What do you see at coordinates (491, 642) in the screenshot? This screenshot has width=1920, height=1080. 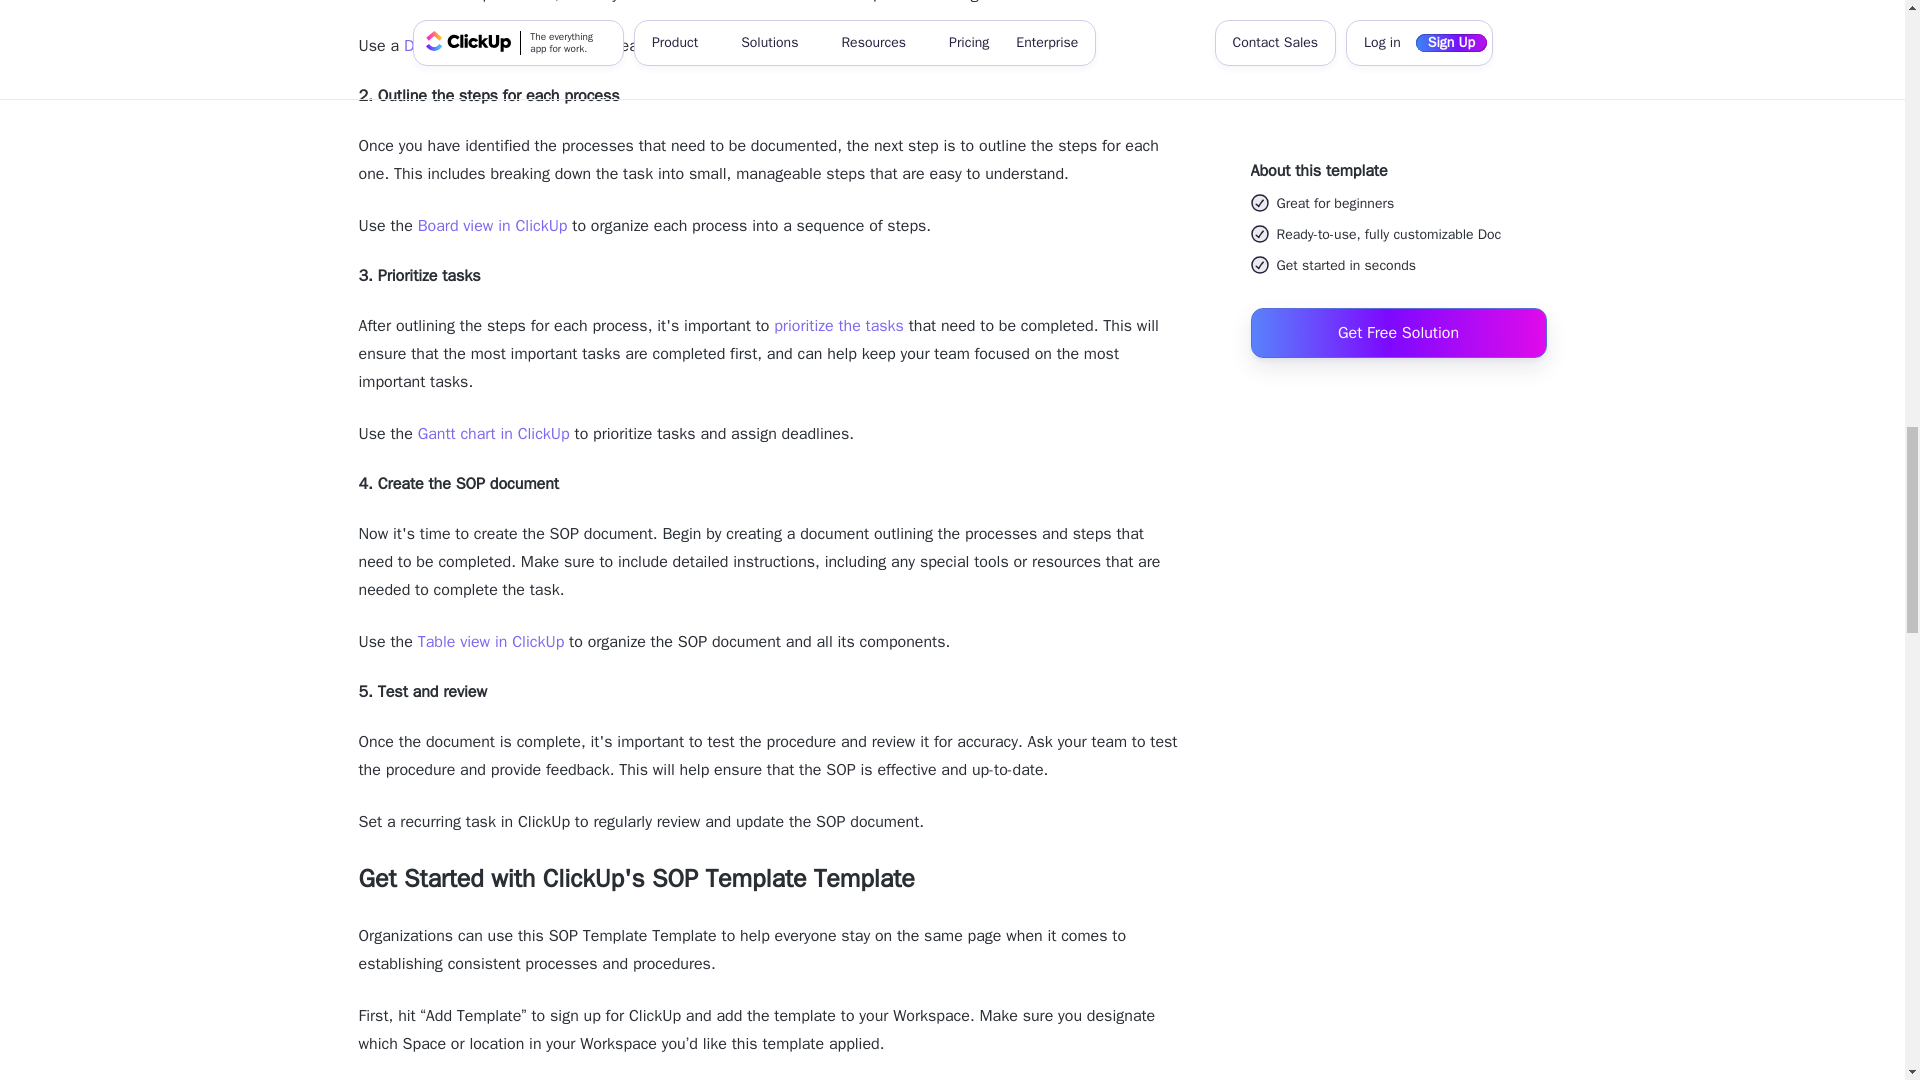 I see `Table view in ClickUp` at bounding box center [491, 642].